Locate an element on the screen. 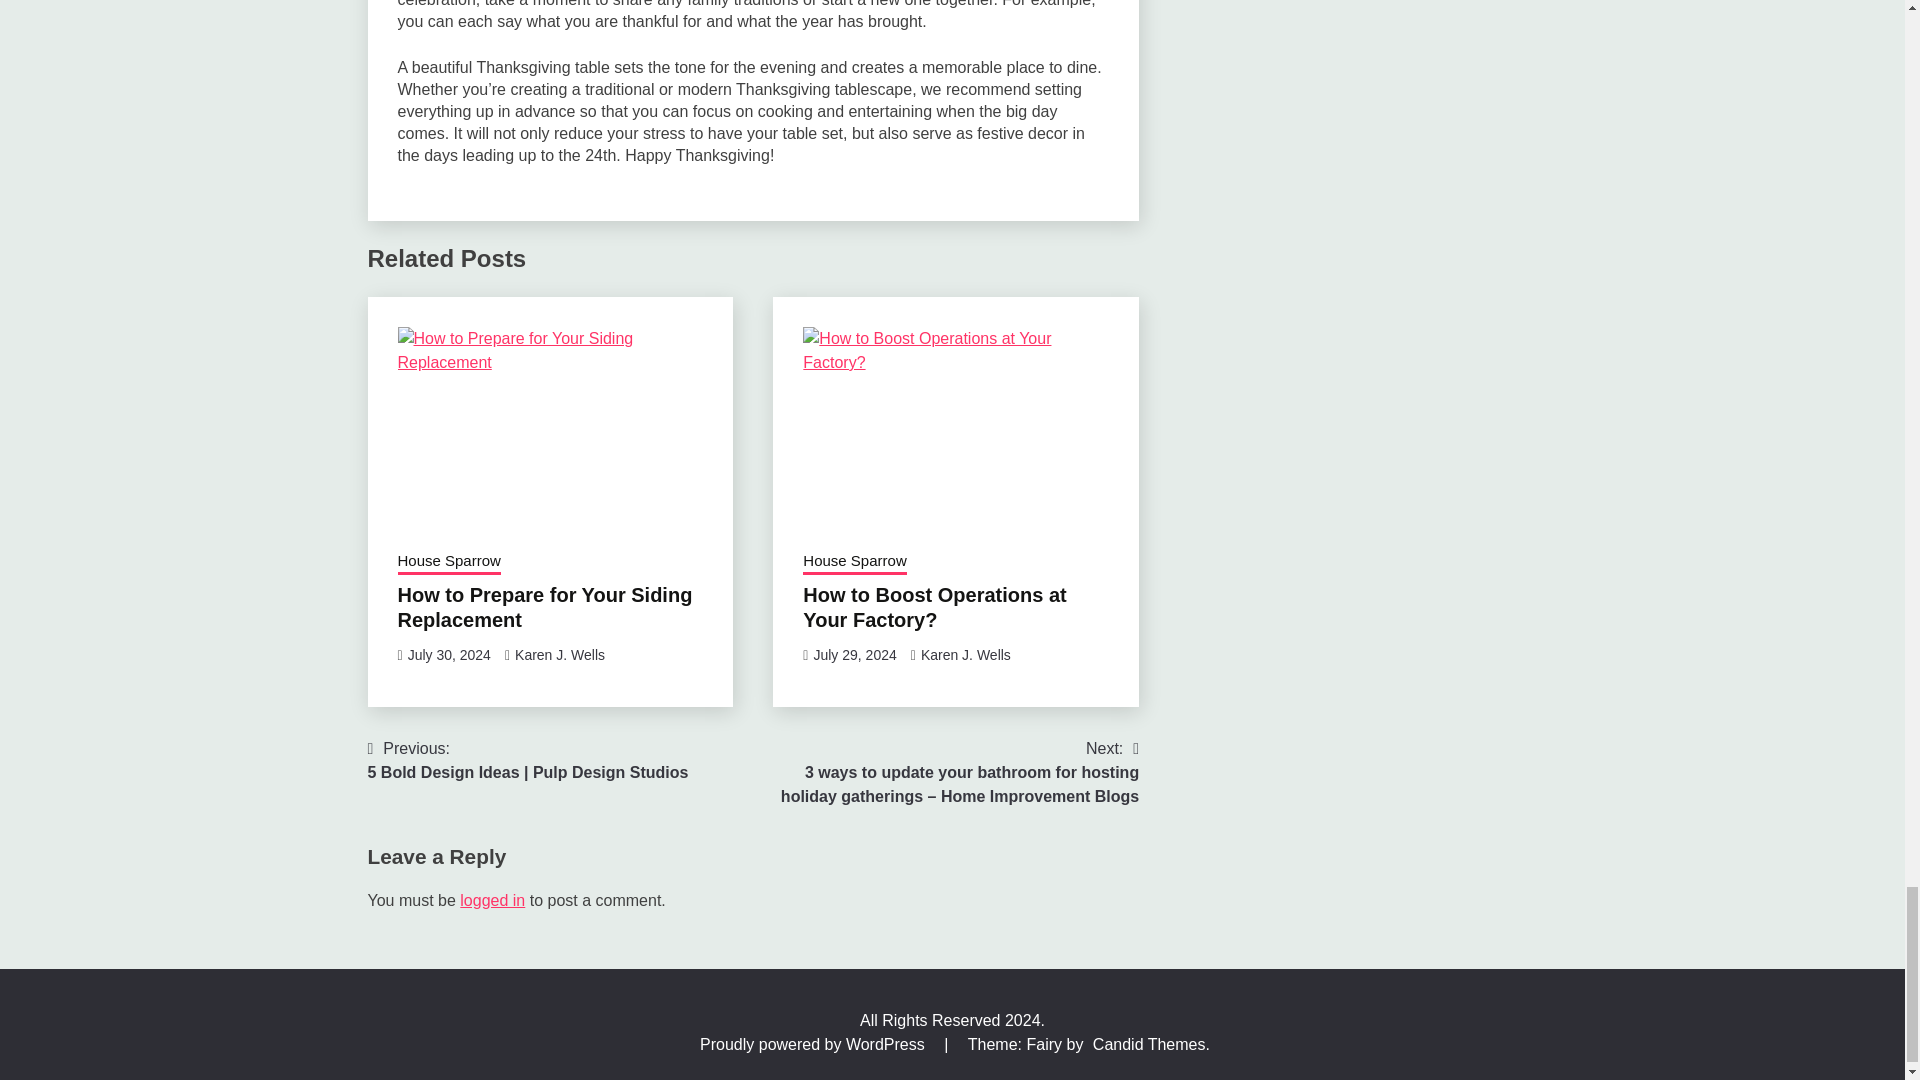 The width and height of the screenshot is (1920, 1080). House Sparrow is located at coordinates (854, 562).